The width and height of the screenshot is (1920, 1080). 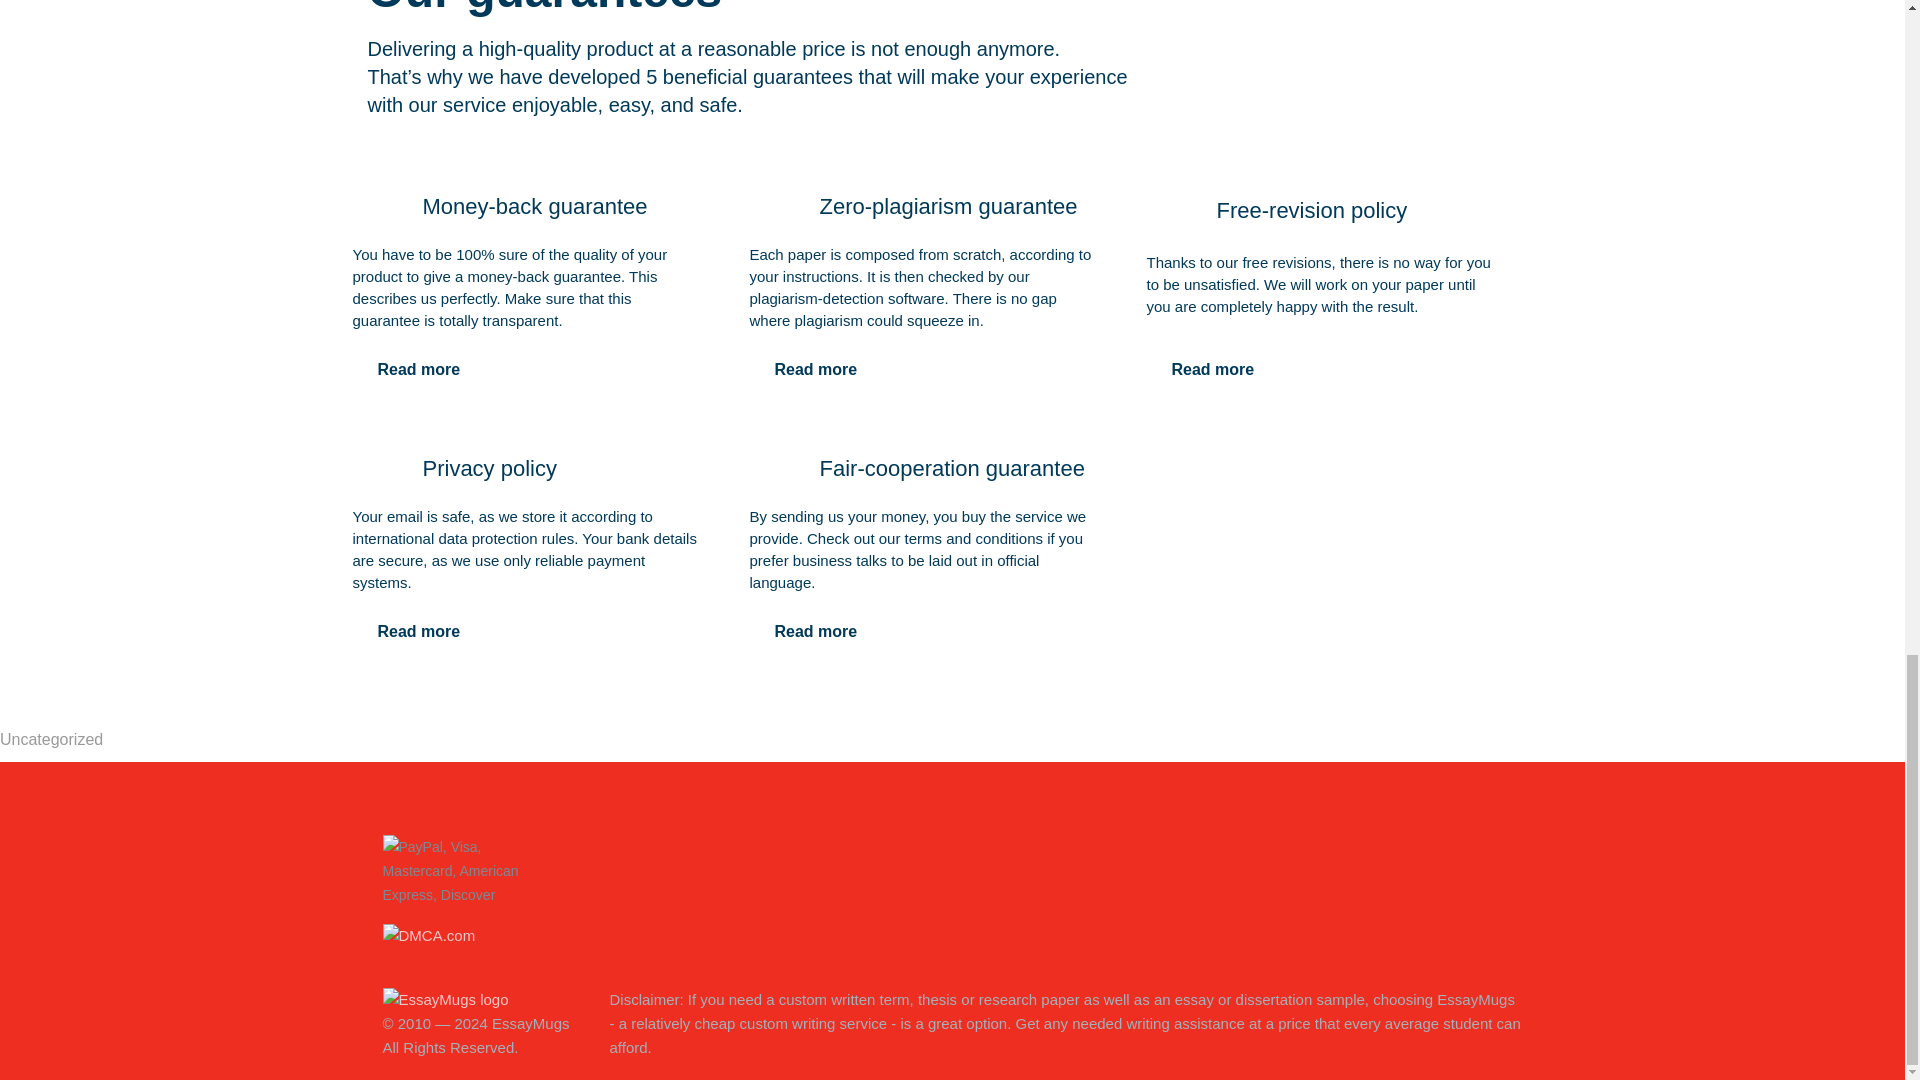 What do you see at coordinates (816, 632) in the screenshot?
I see `Read more` at bounding box center [816, 632].